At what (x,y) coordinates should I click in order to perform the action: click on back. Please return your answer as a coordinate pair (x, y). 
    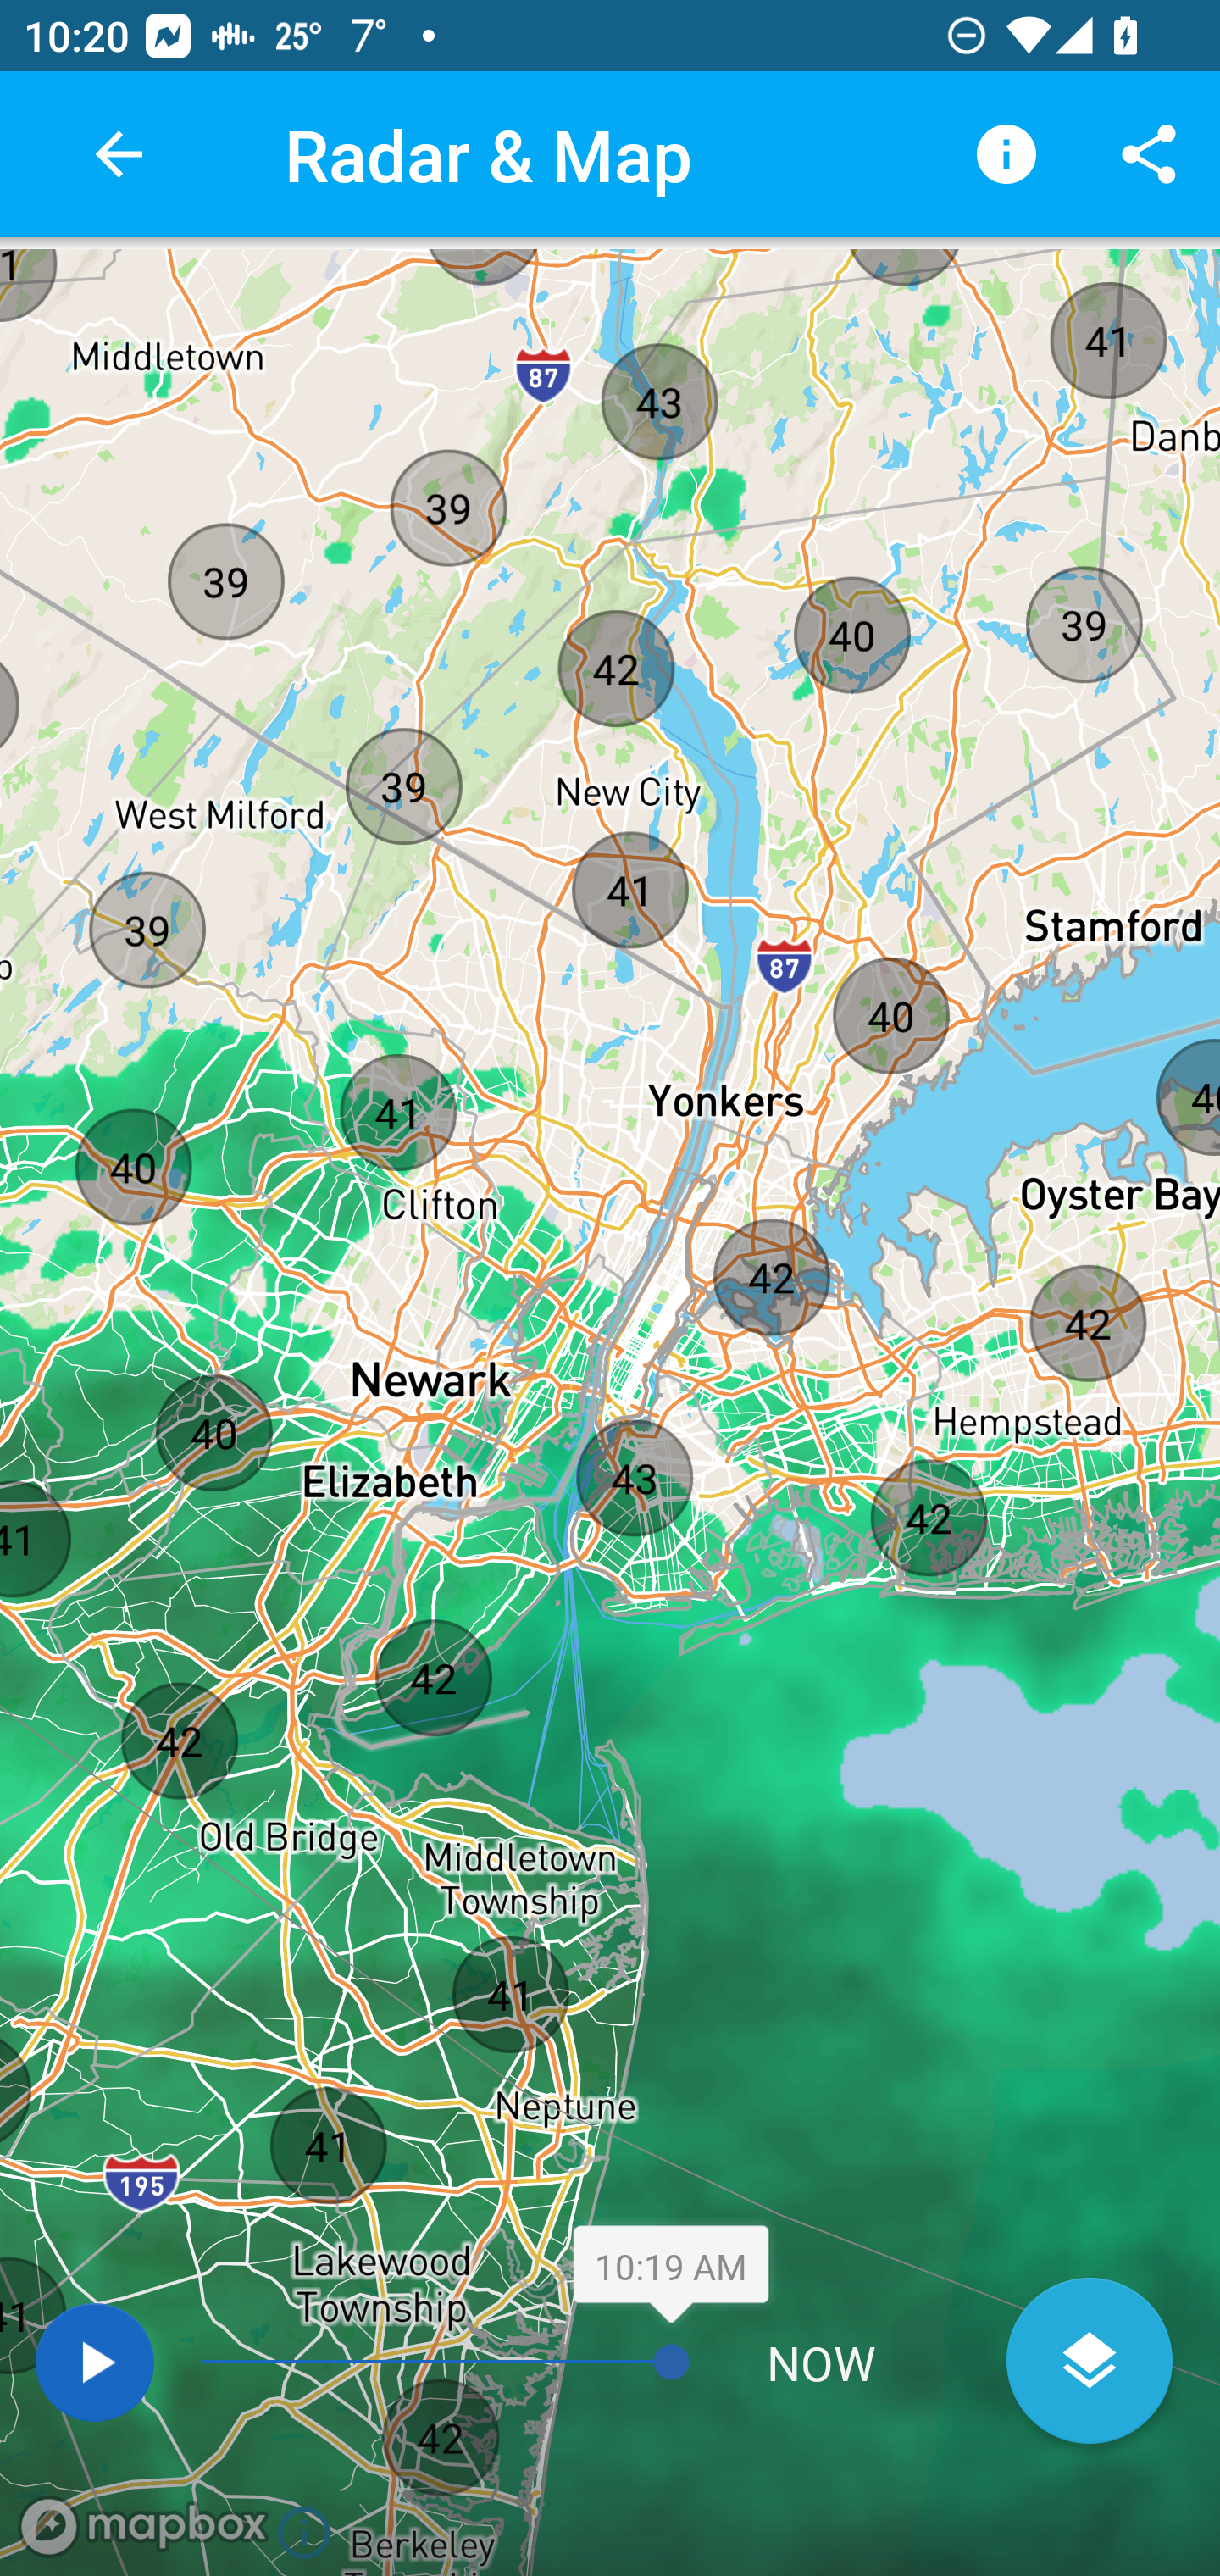
    Looking at the image, I should click on (119, 154).